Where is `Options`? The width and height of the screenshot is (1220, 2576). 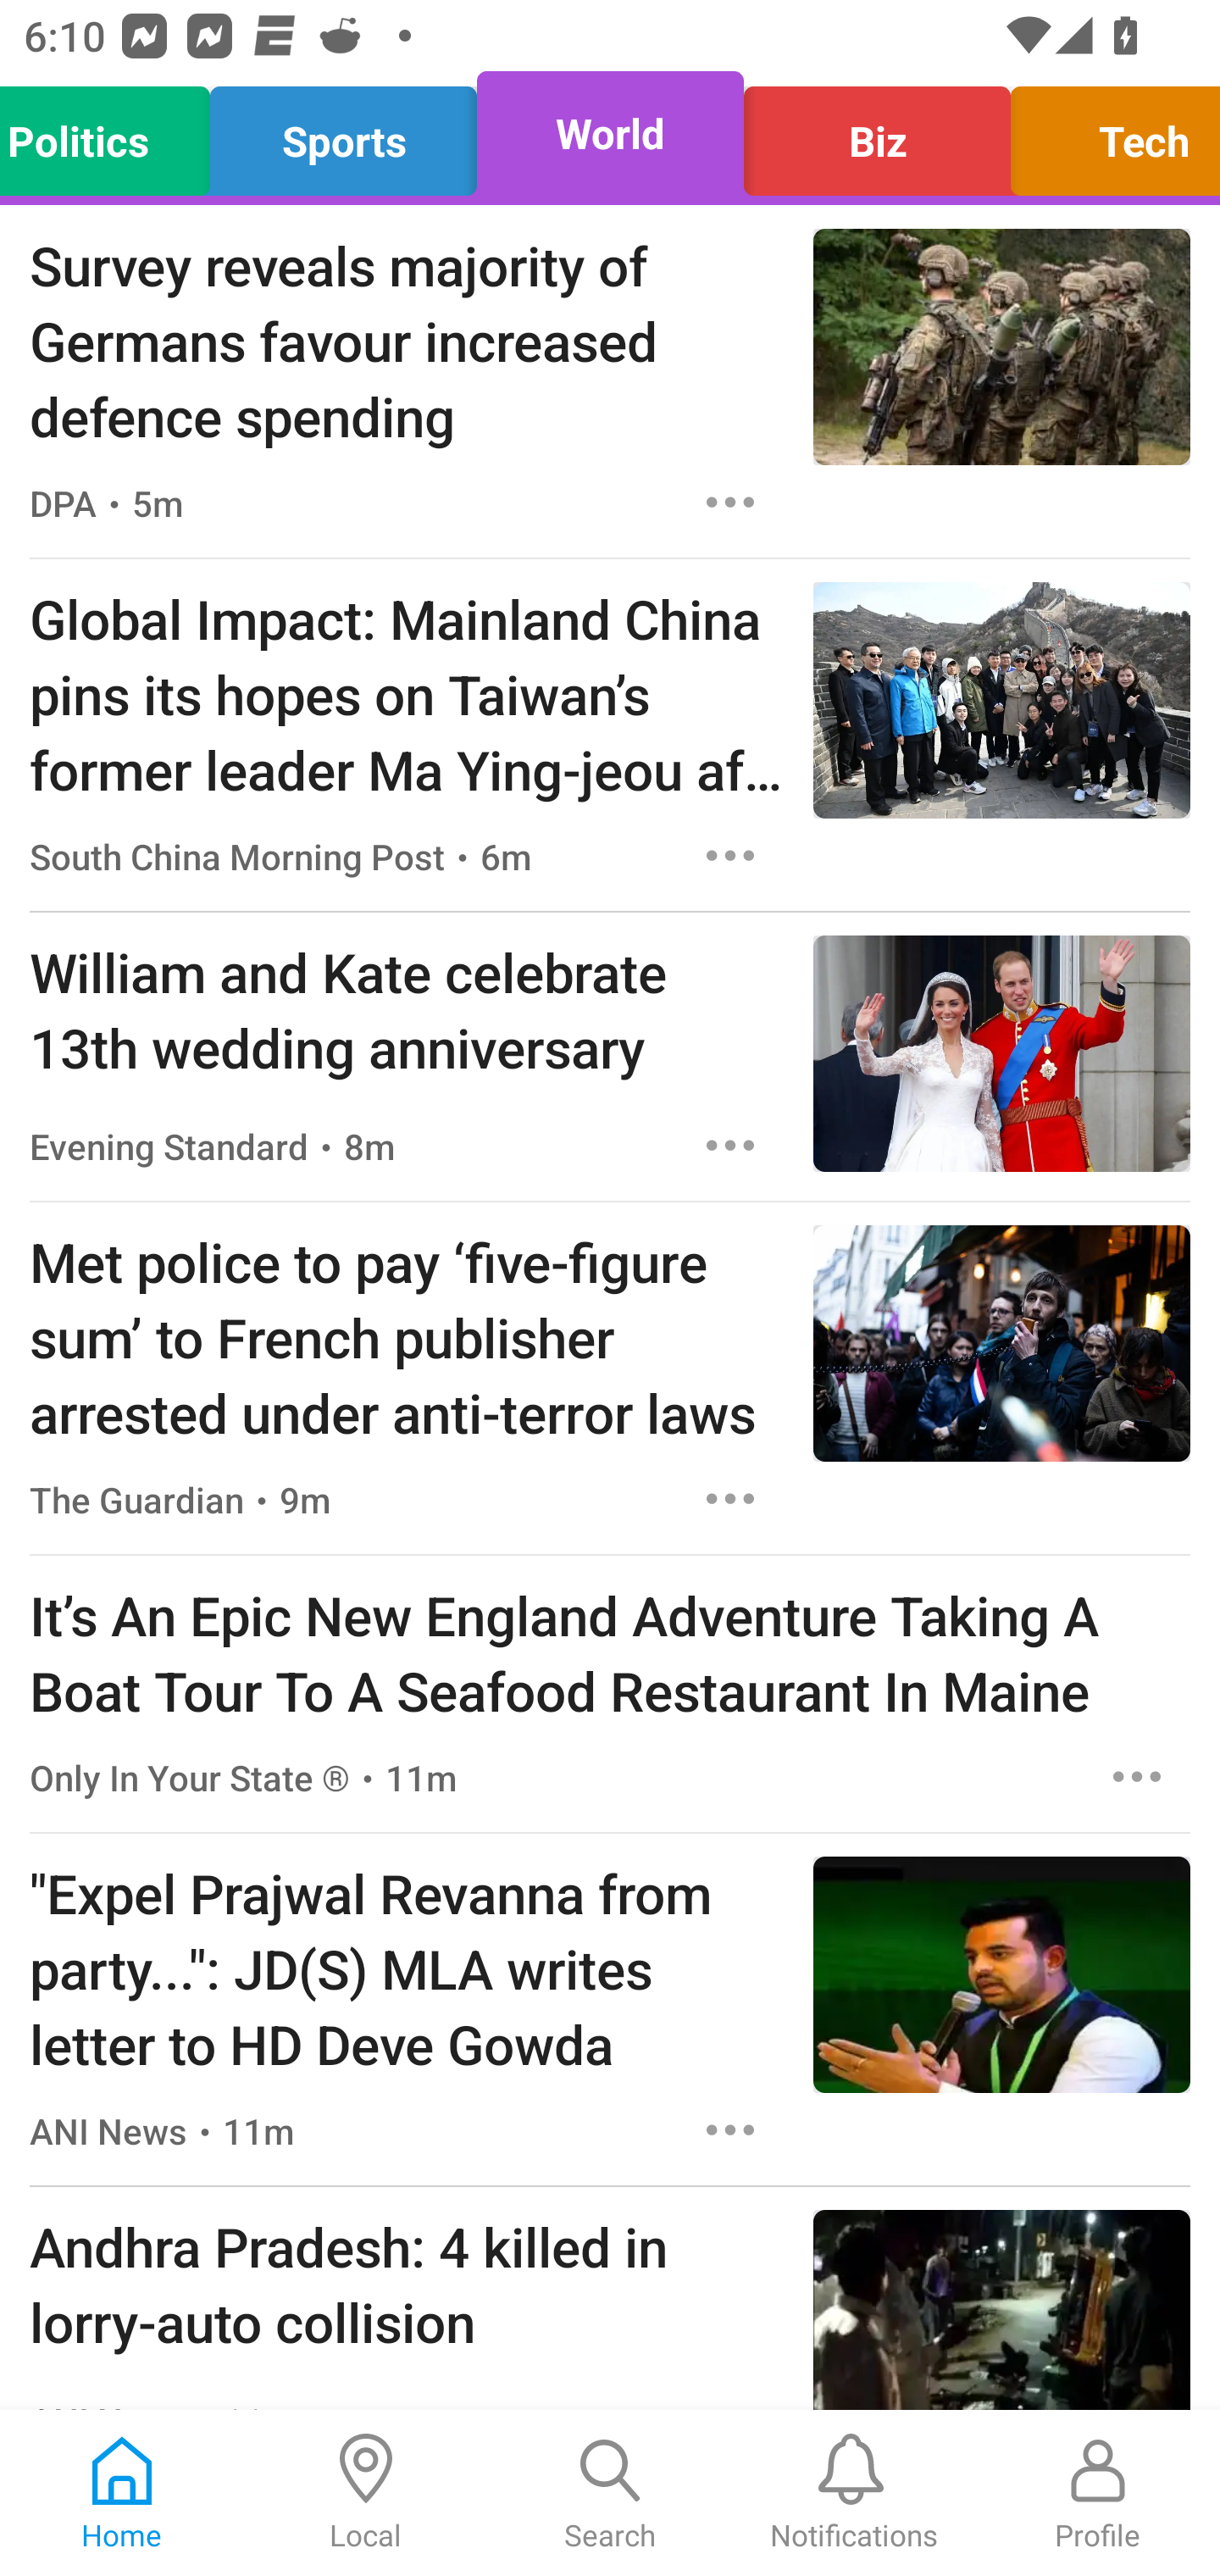
Options is located at coordinates (730, 1498).